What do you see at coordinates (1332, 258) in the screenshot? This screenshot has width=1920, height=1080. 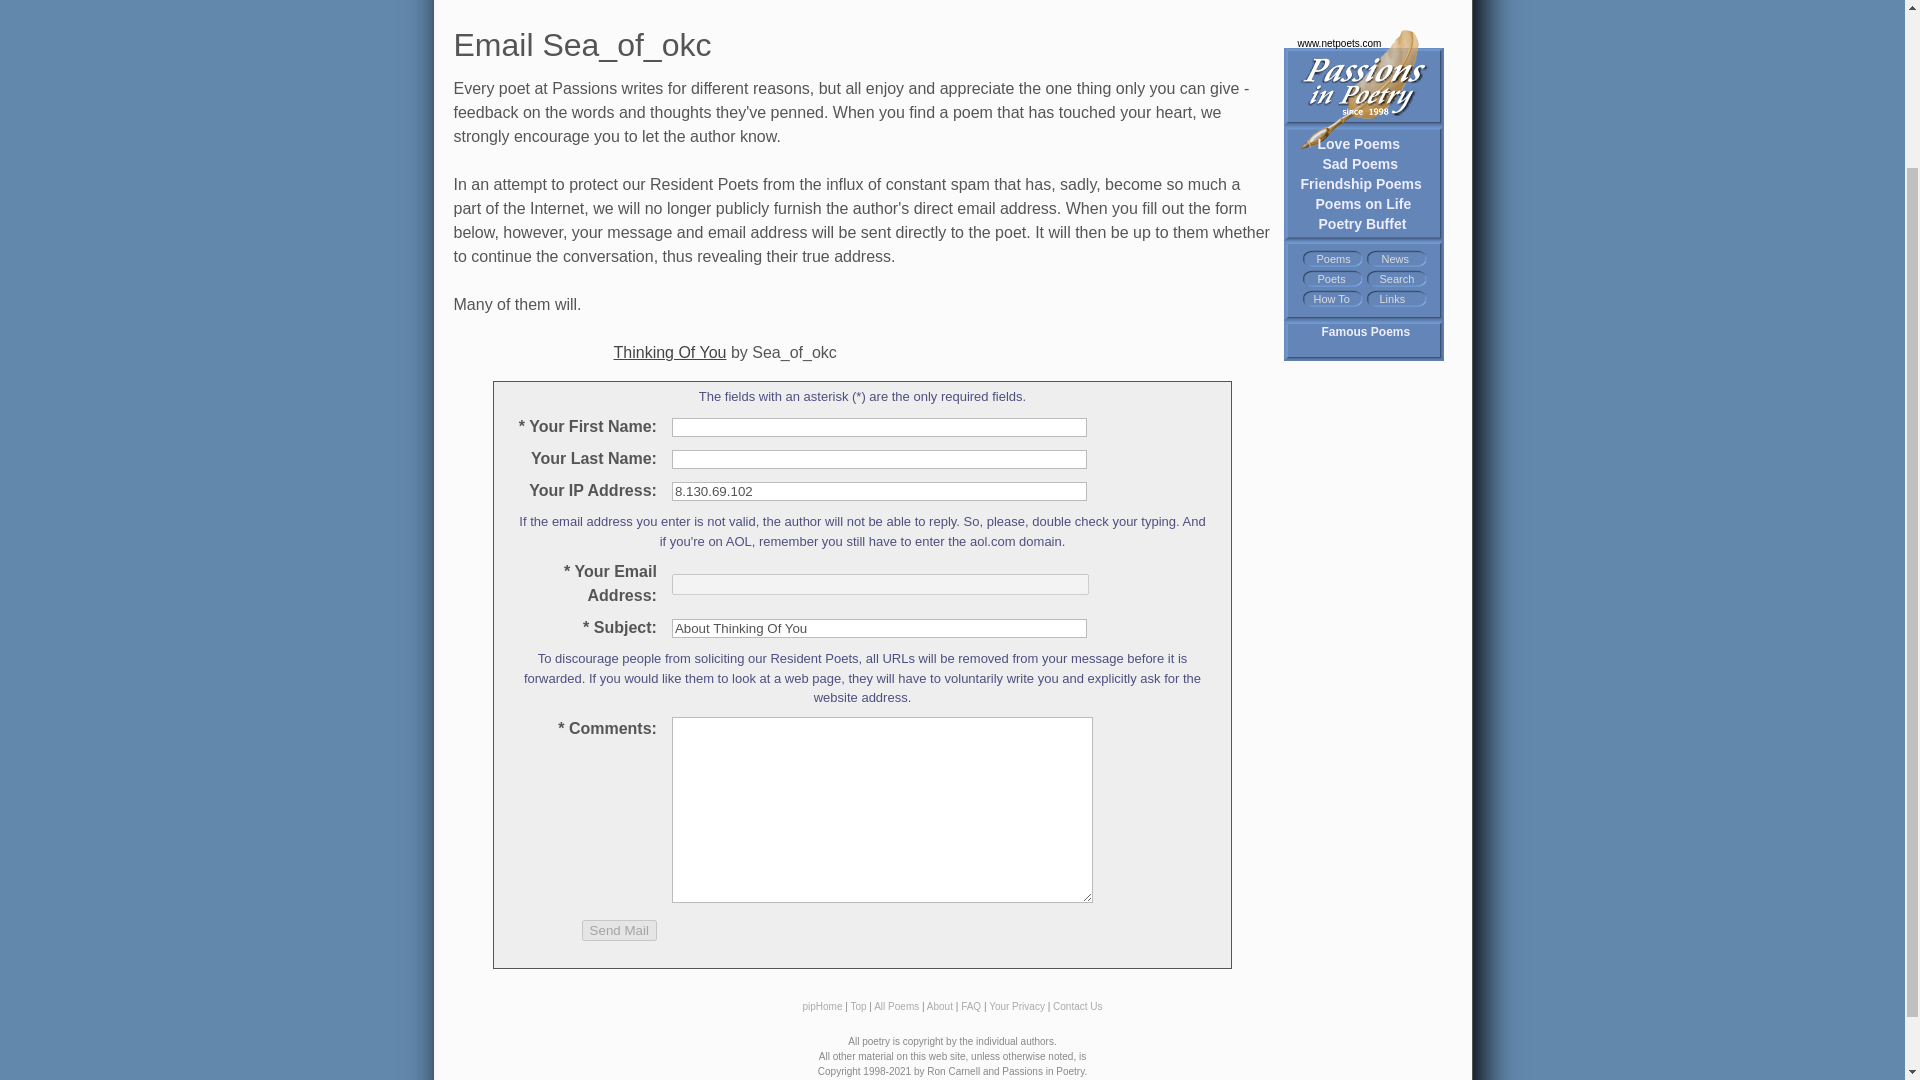 I see `Poetry Categories Site Map` at bounding box center [1332, 258].